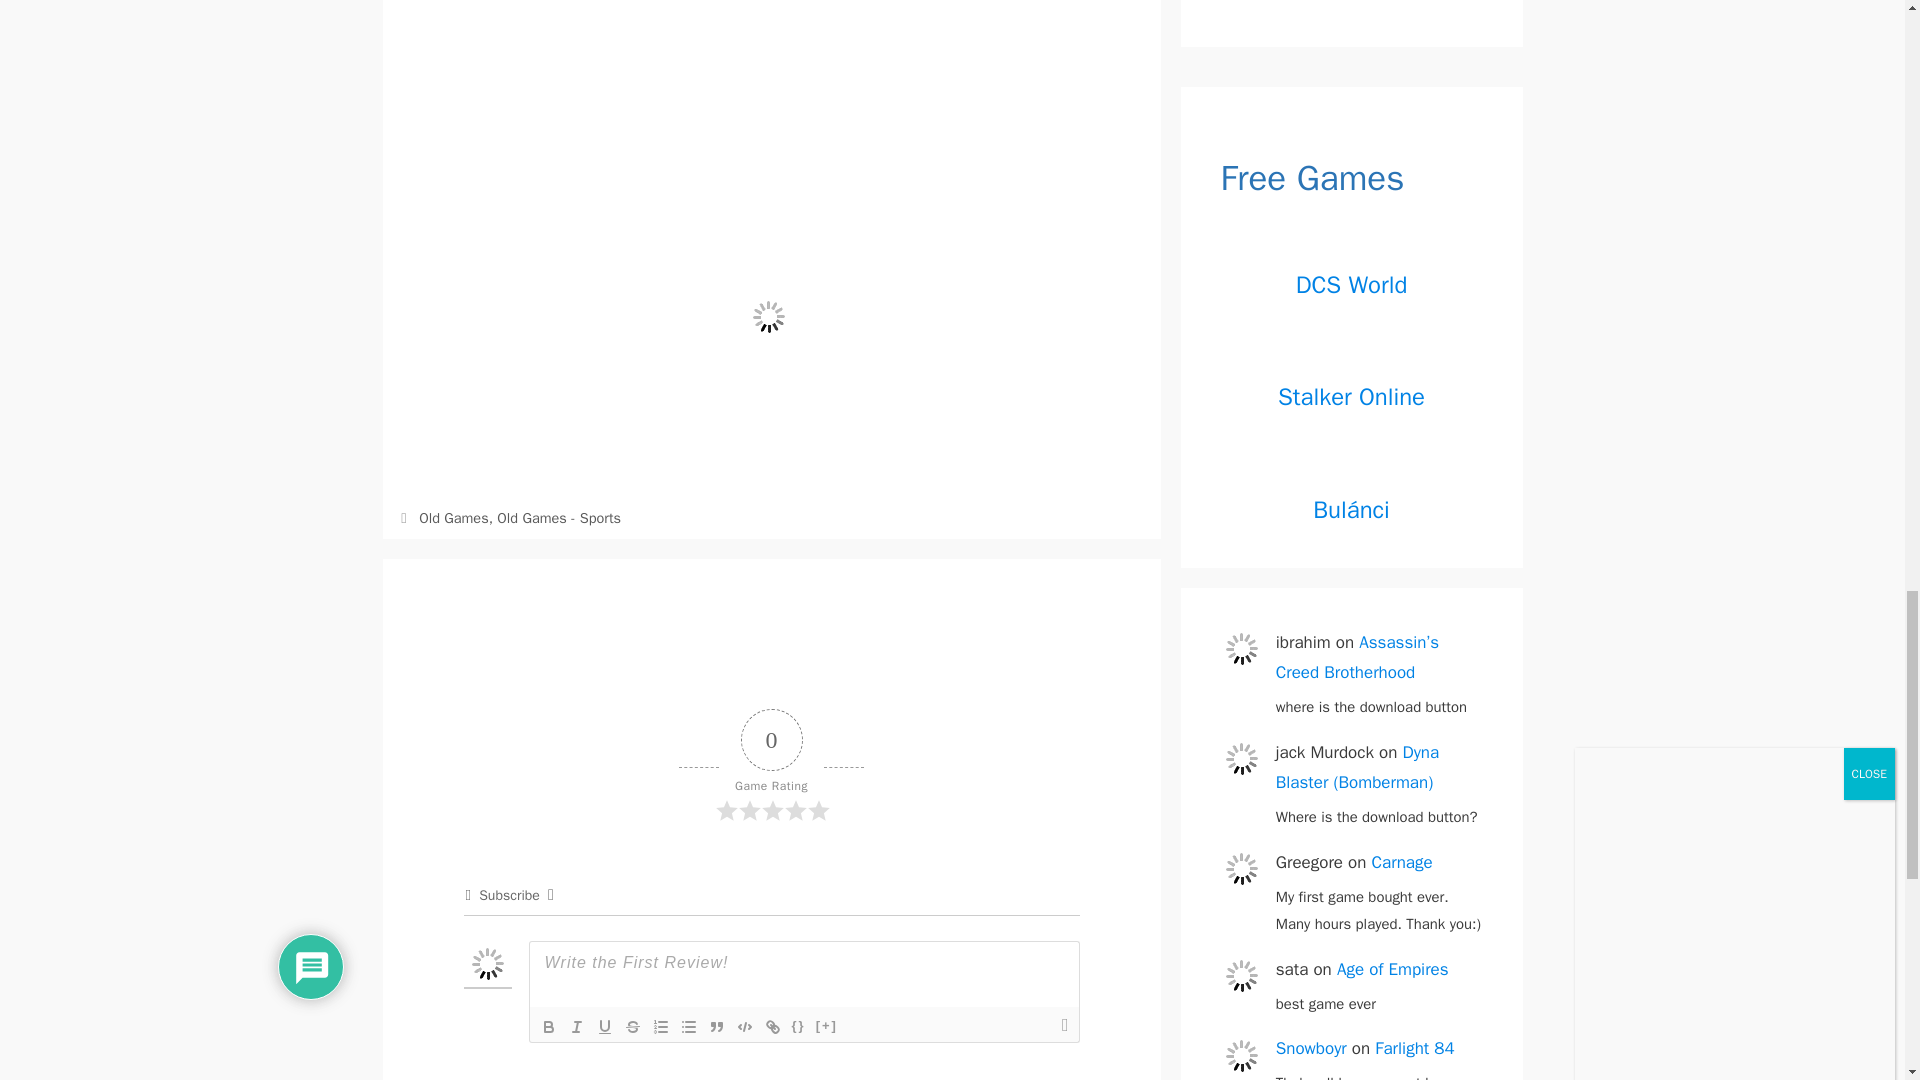  I want to click on Code Block, so click(744, 1026).